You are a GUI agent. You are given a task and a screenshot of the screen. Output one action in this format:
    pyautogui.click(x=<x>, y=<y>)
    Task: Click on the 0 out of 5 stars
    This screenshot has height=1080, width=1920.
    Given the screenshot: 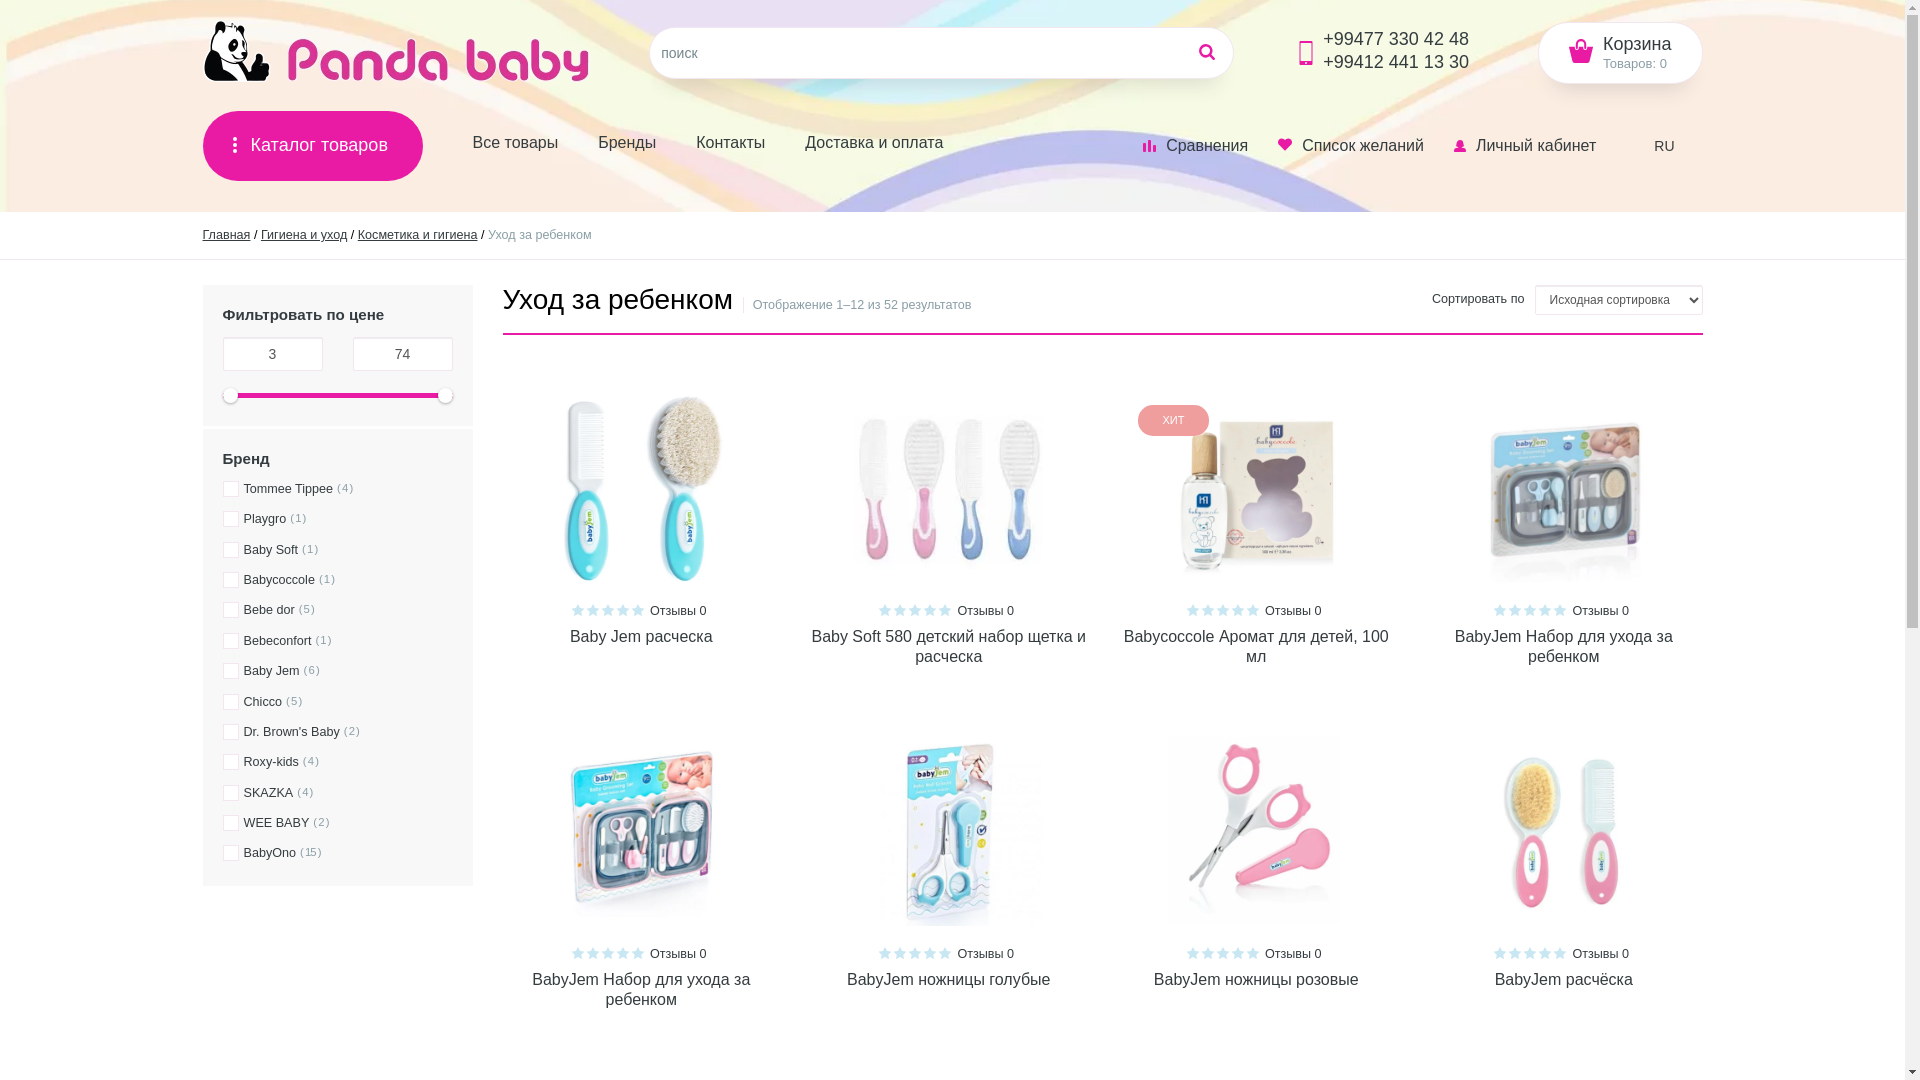 What is the action you would take?
    pyautogui.click(x=915, y=610)
    